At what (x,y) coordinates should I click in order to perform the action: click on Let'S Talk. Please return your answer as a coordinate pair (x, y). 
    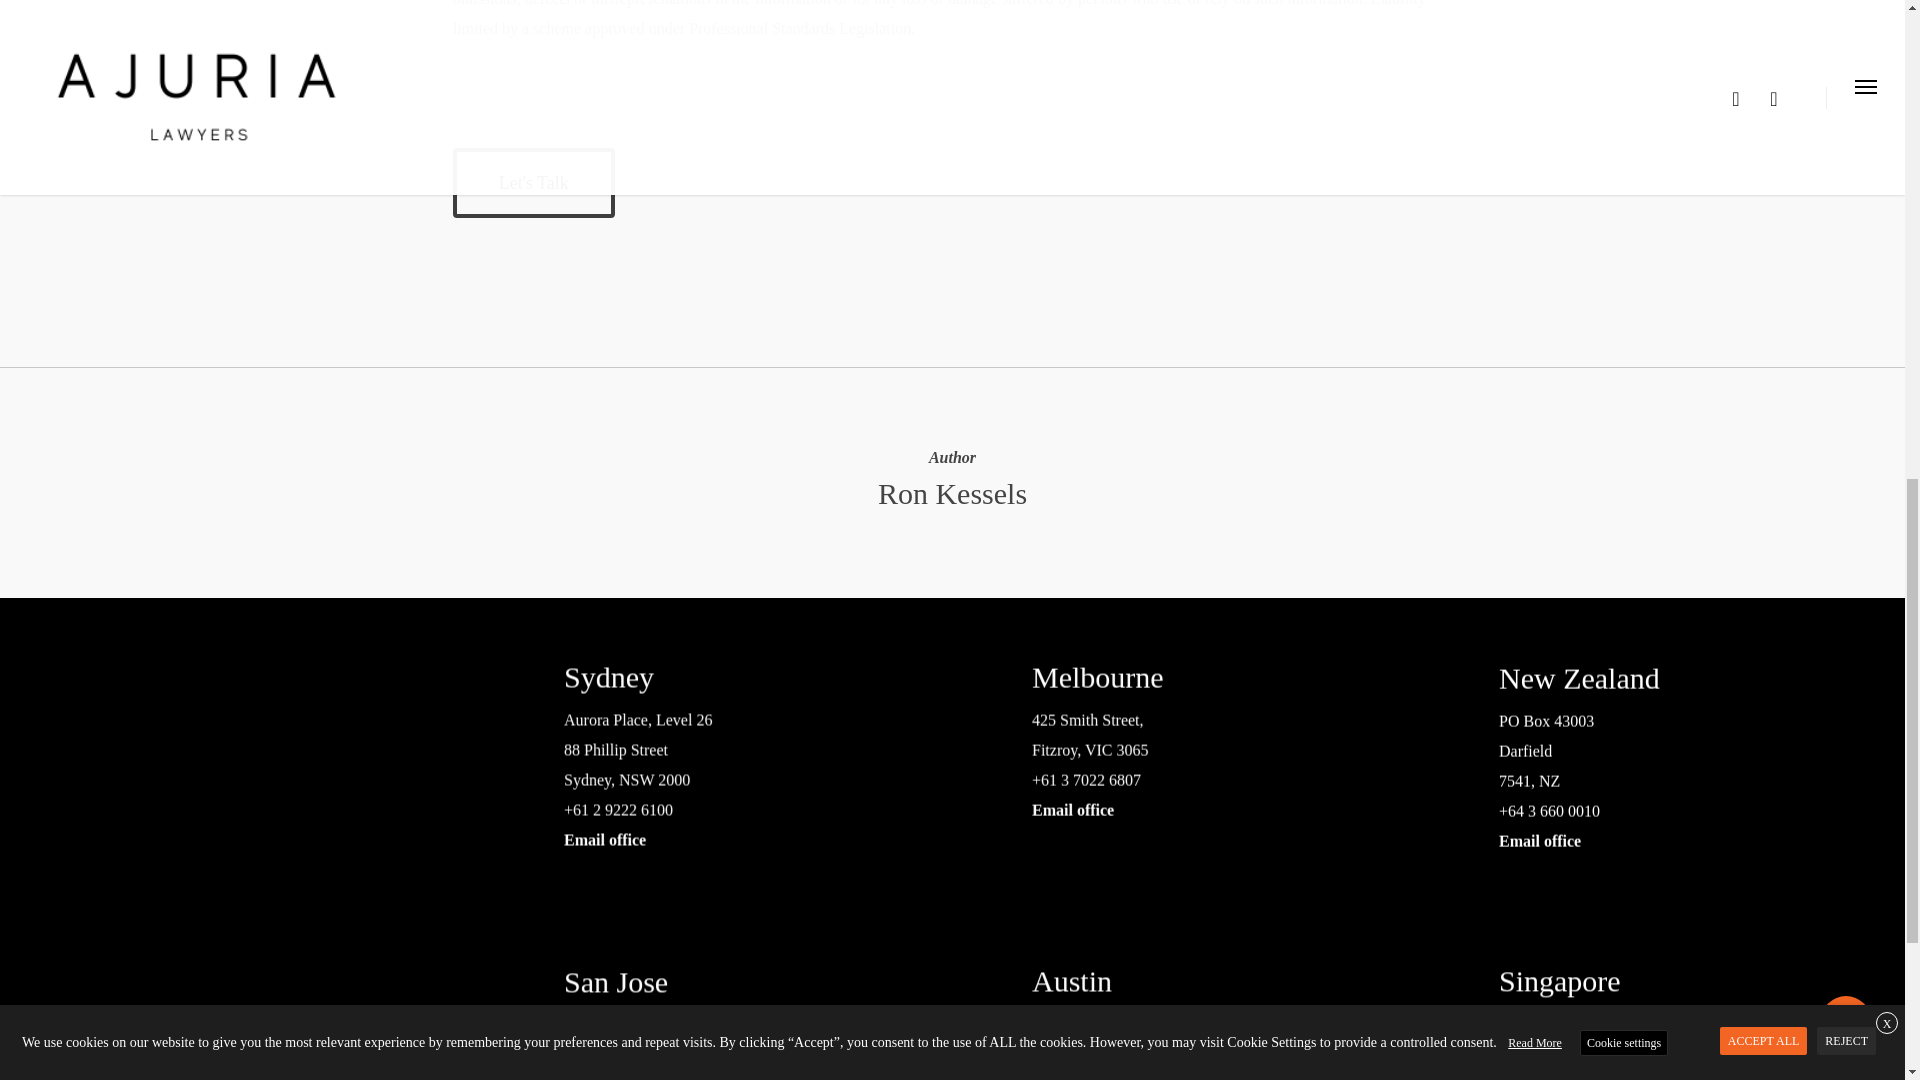
    Looking at the image, I should click on (534, 182).